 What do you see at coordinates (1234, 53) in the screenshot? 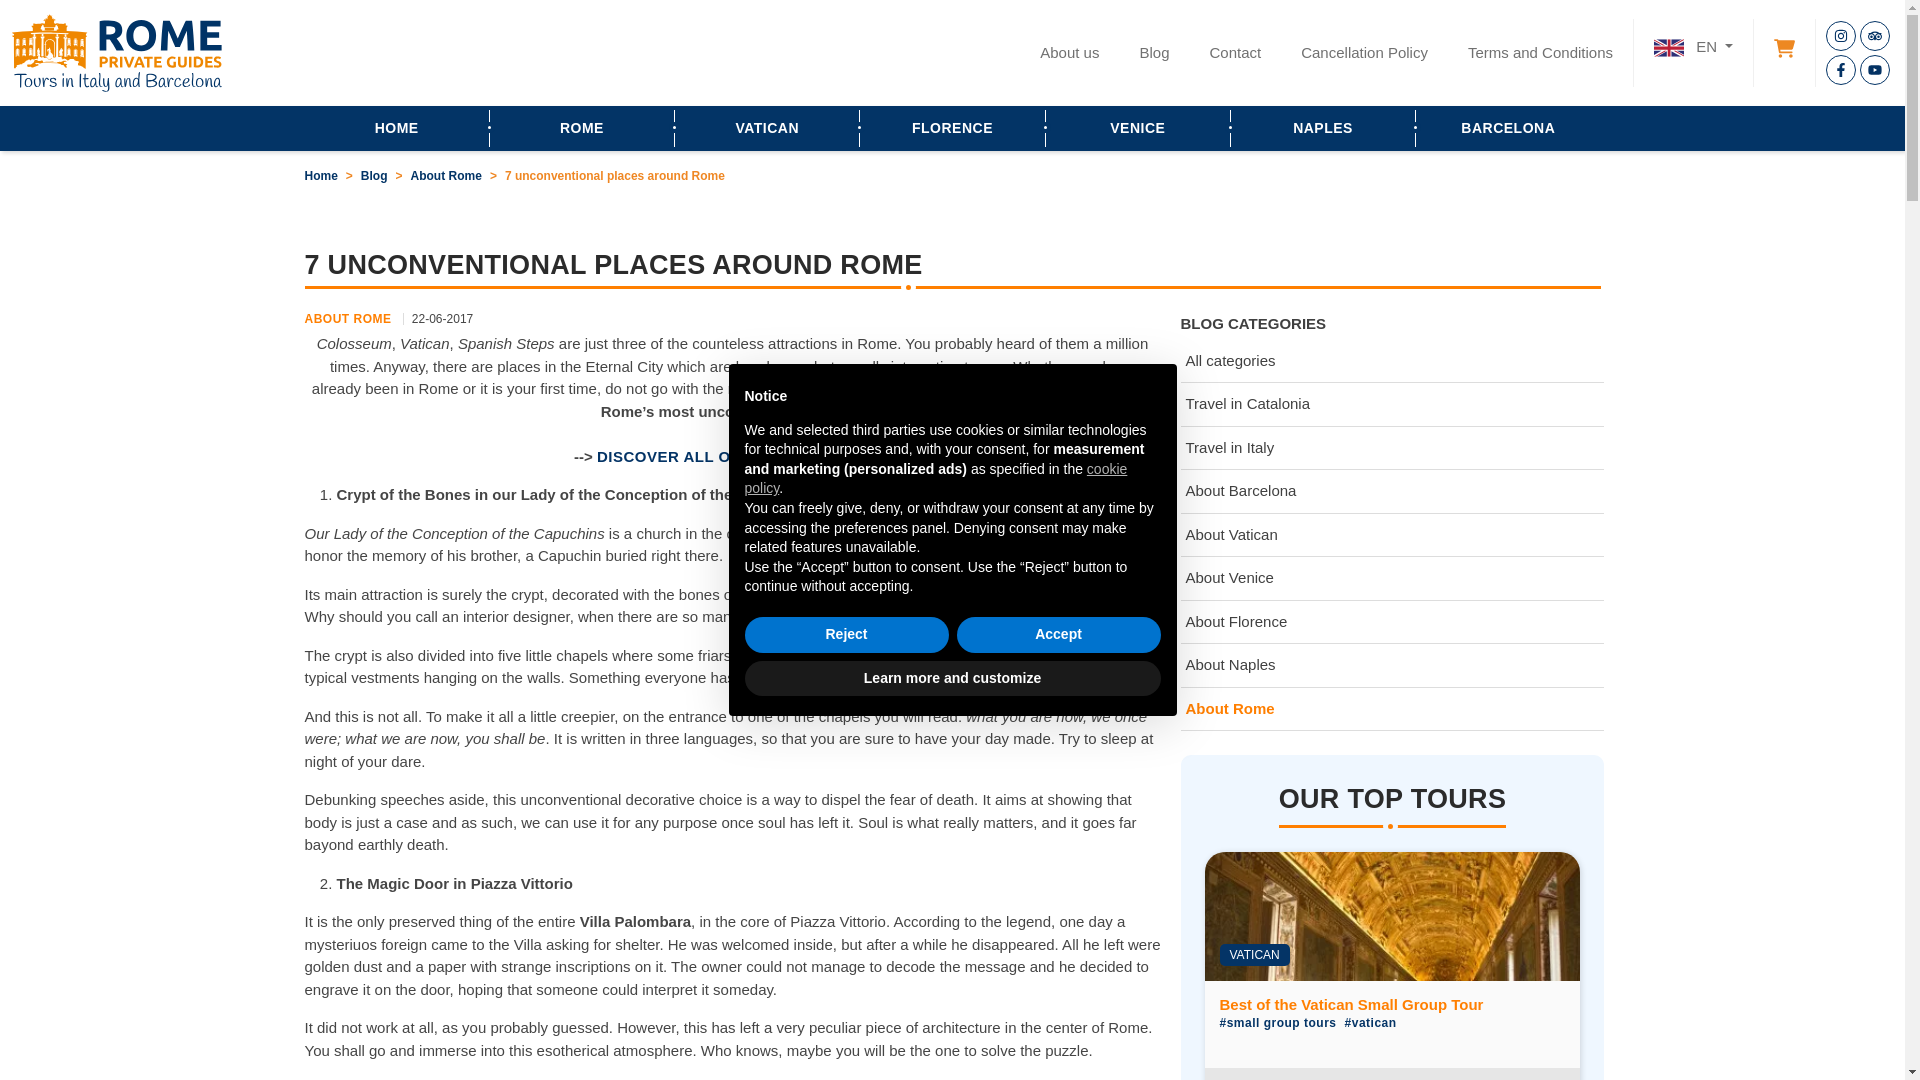
I see `Contact` at bounding box center [1234, 53].